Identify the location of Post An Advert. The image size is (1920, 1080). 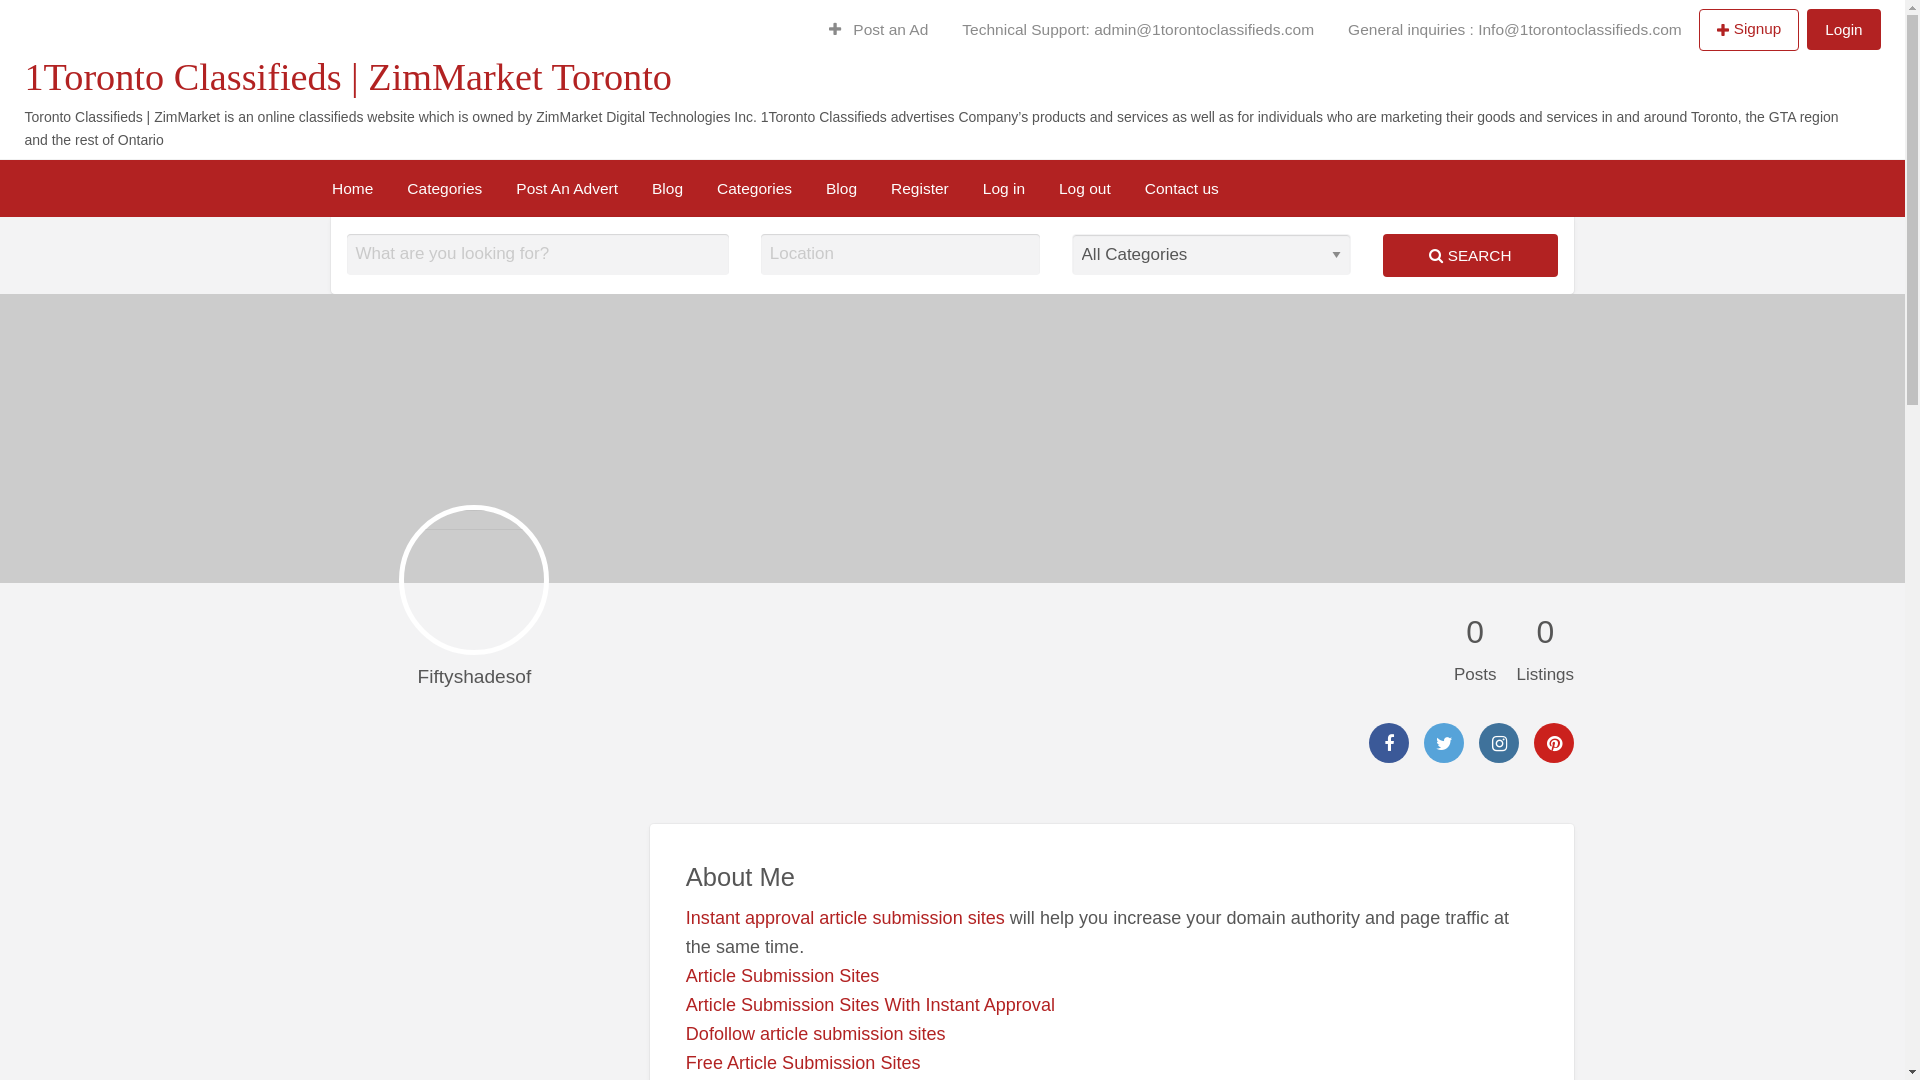
(567, 188).